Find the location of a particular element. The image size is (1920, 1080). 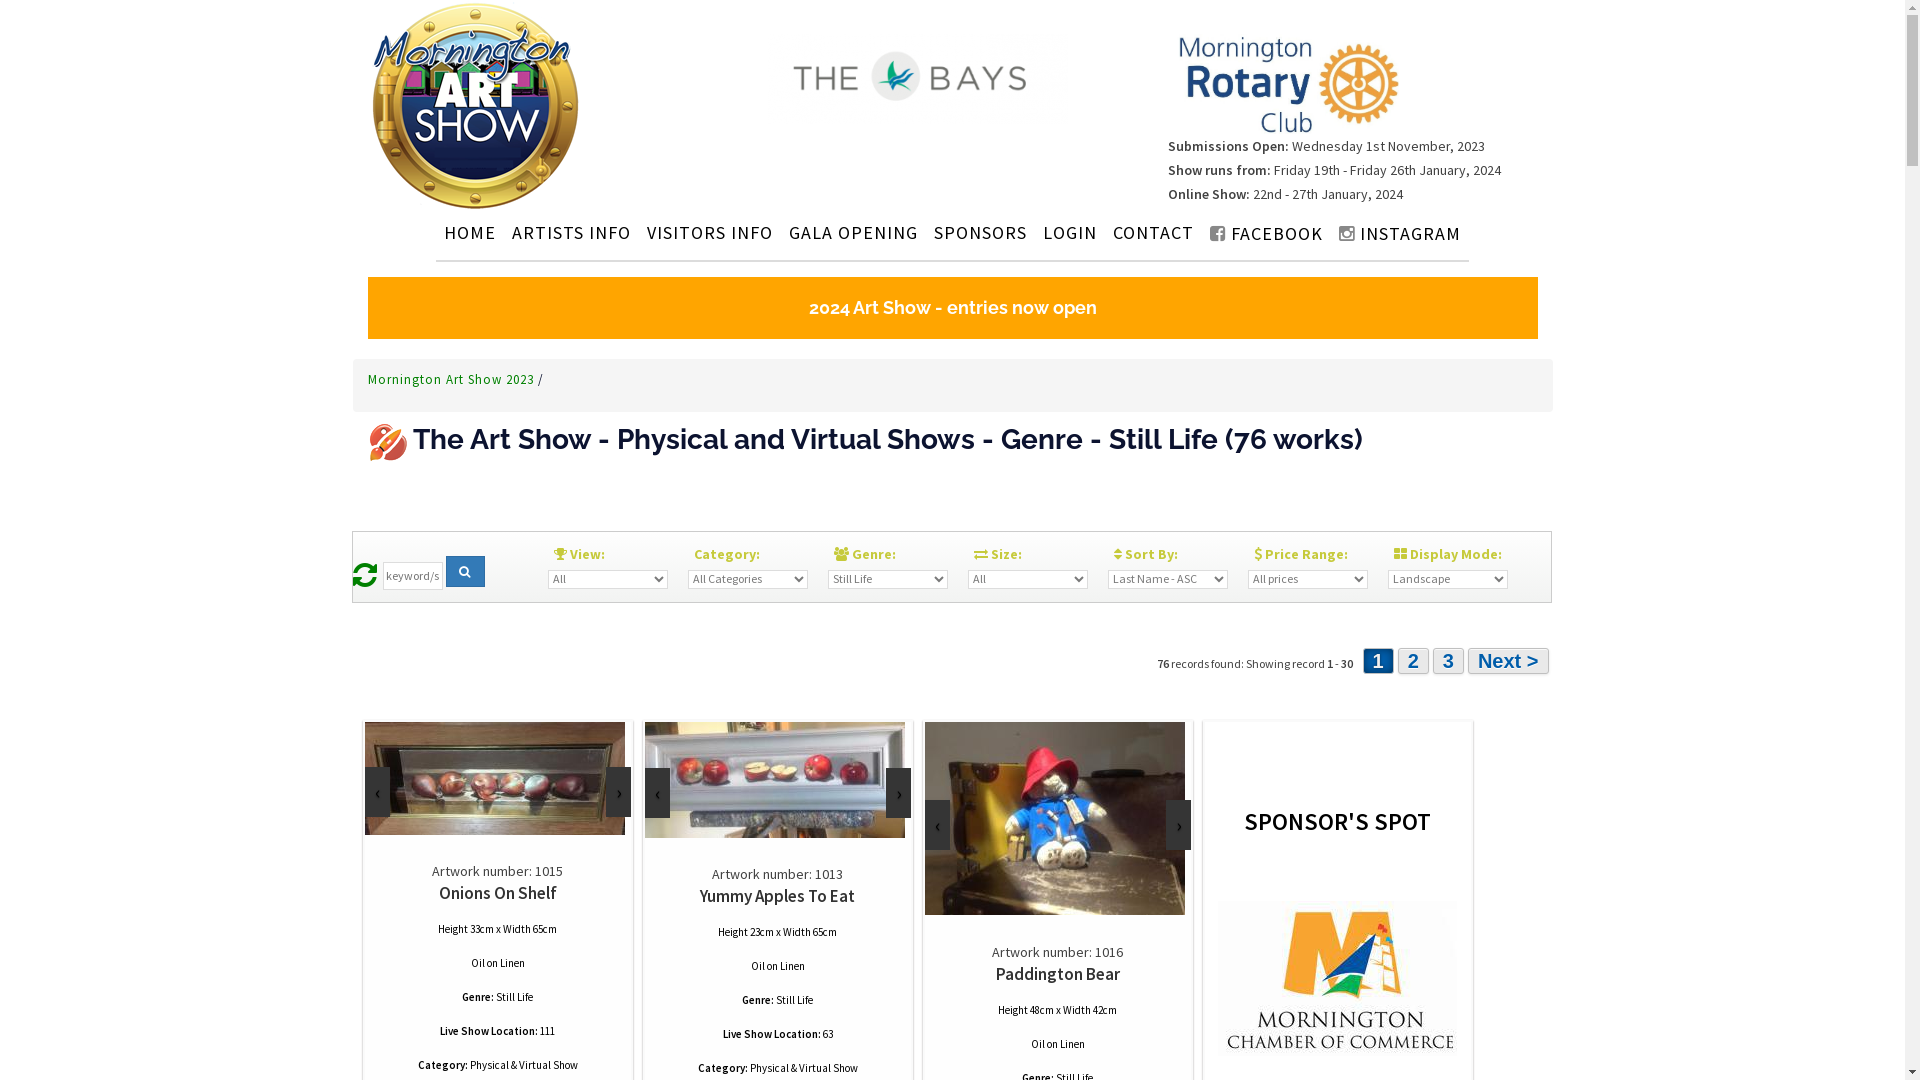

Onions On Shelf is located at coordinates (497, 893).